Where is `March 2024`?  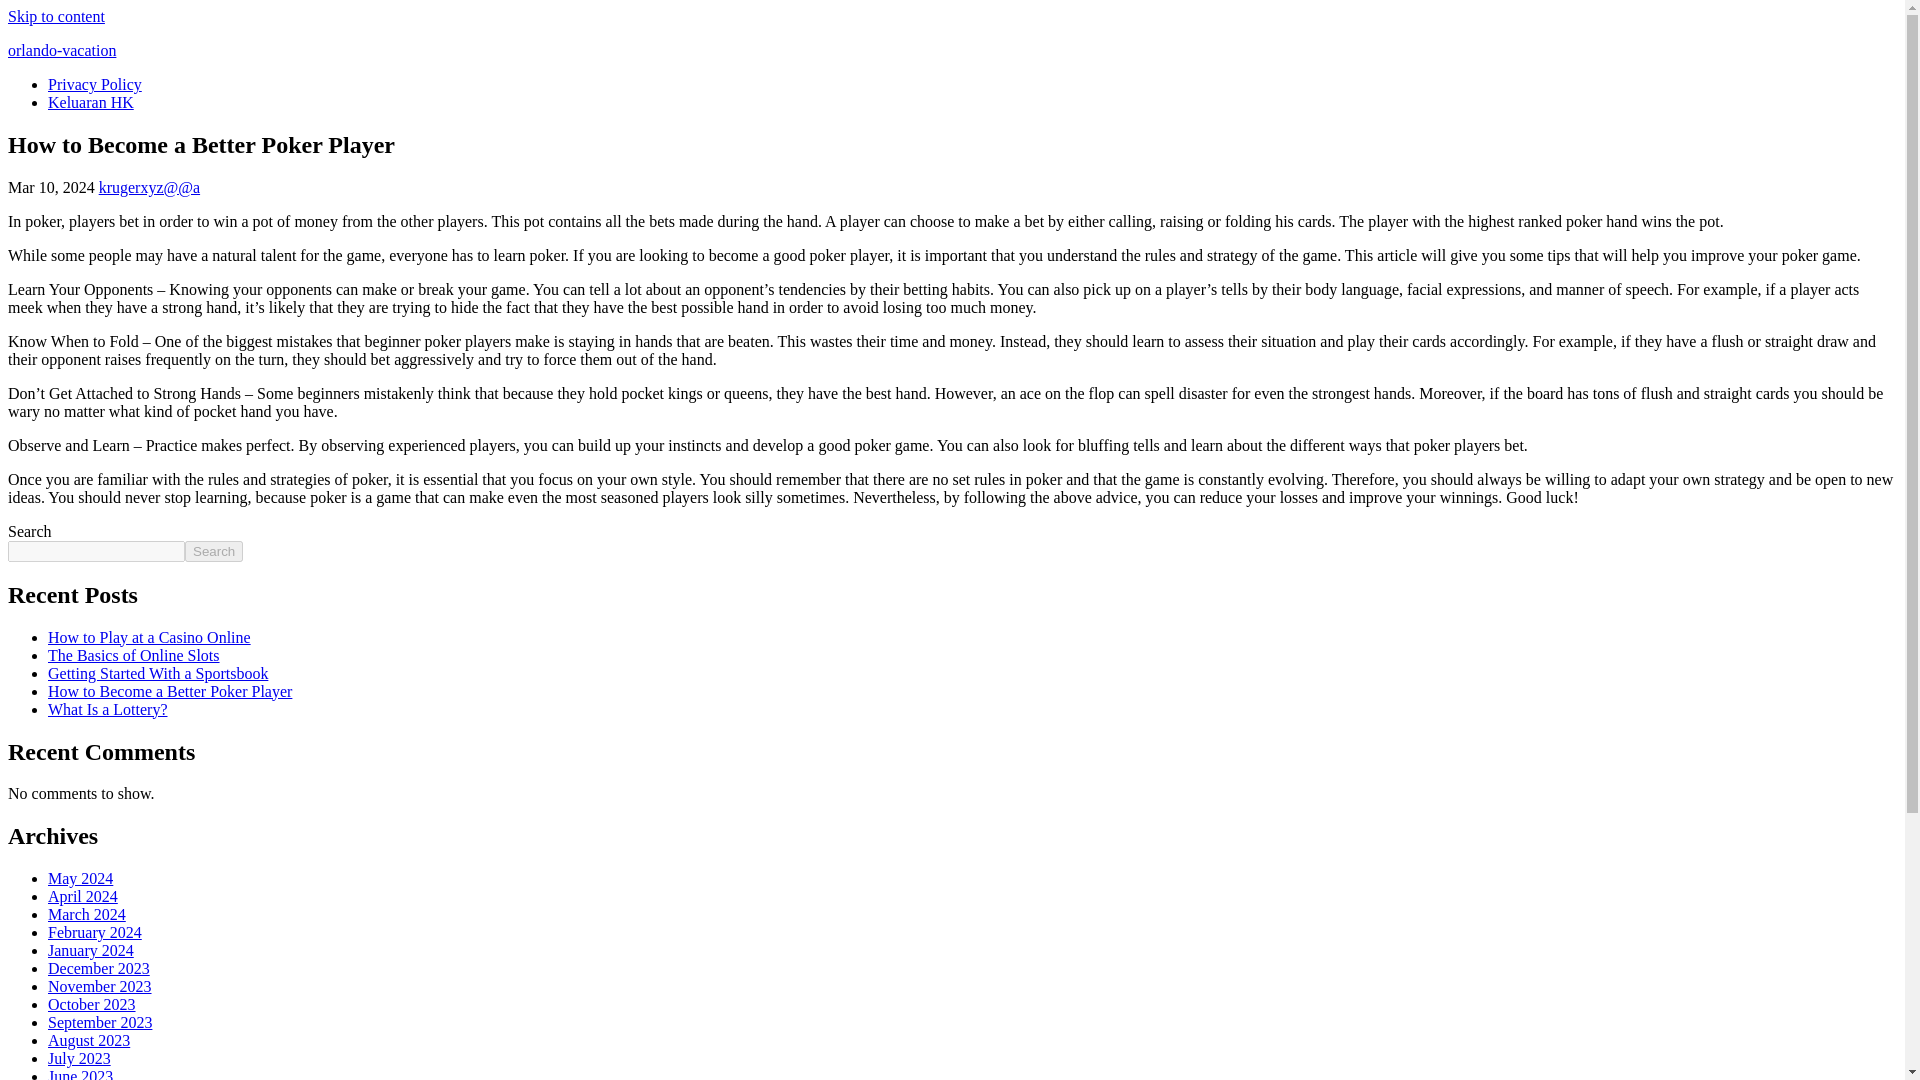 March 2024 is located at coordinates (87, 914).